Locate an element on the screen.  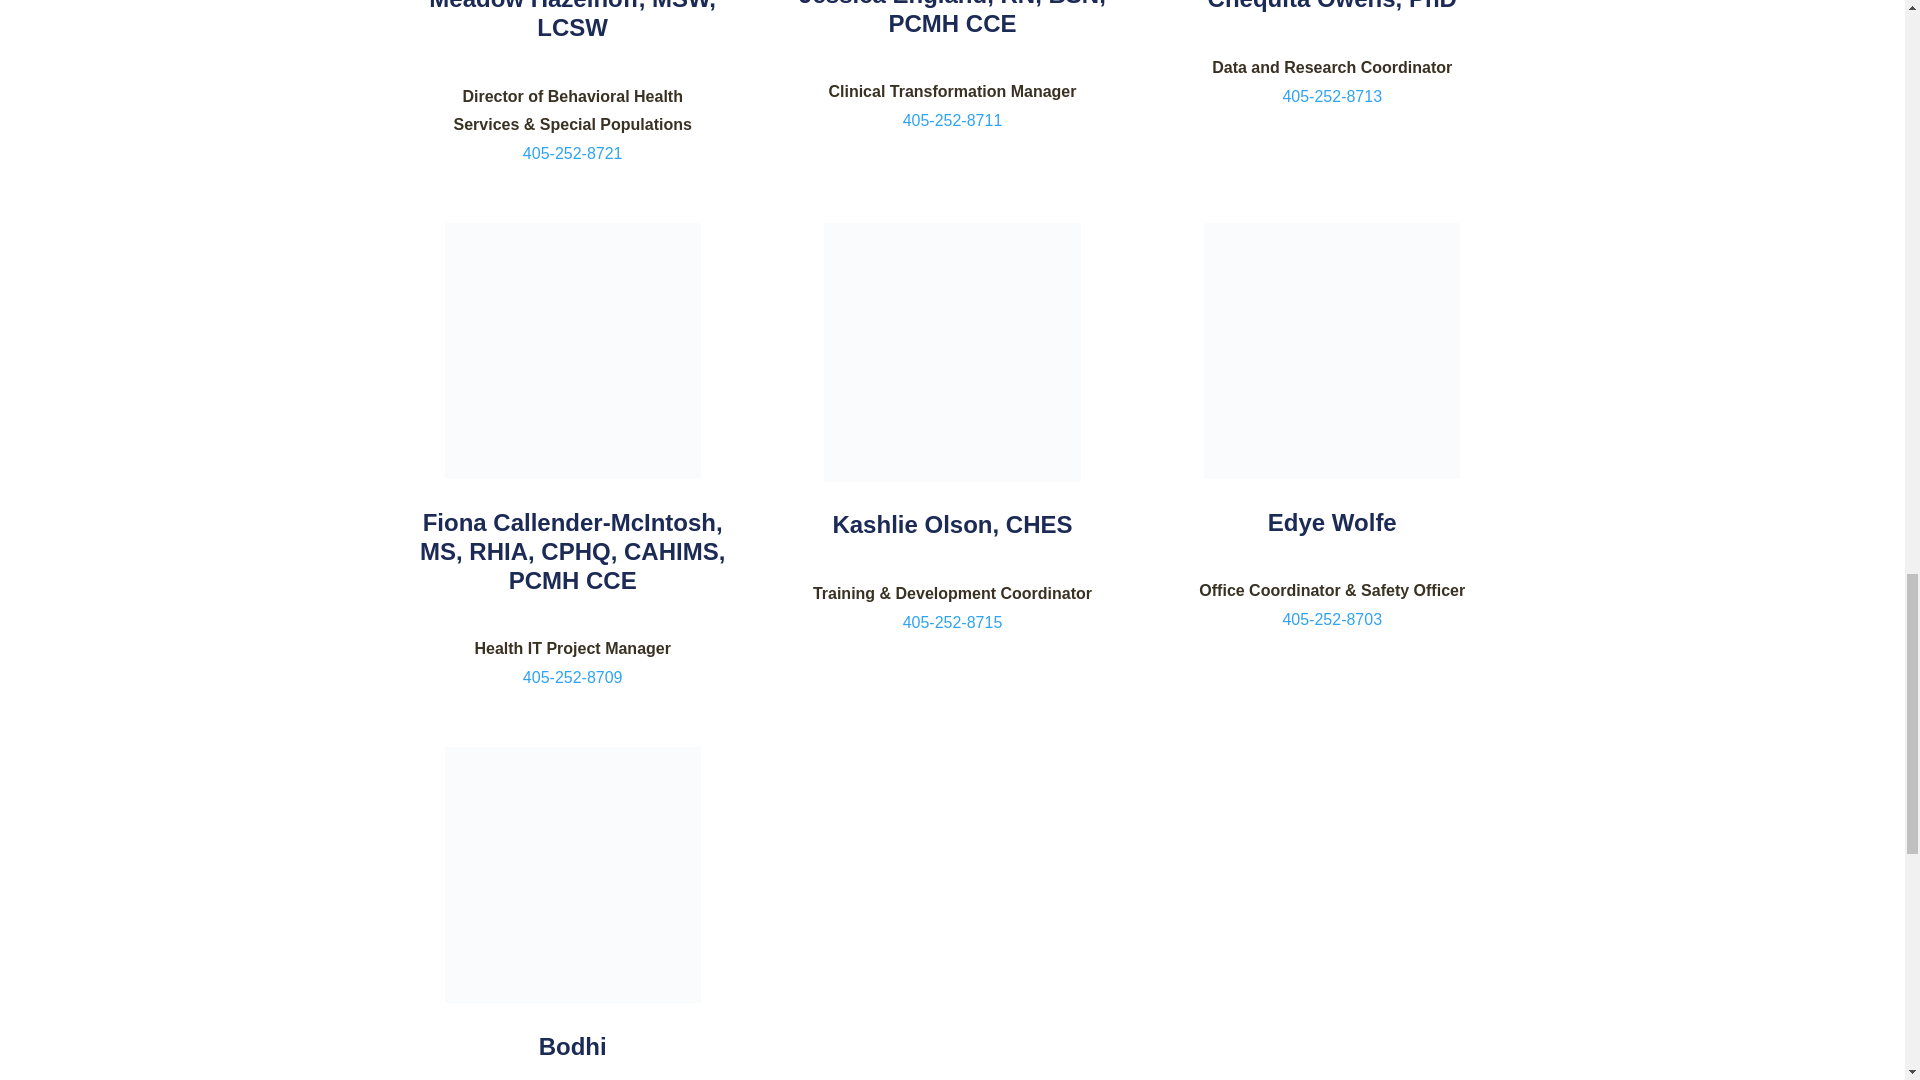
Meadow Hazelhoff, MSW, LCSW is located at coordinates (572, 20).